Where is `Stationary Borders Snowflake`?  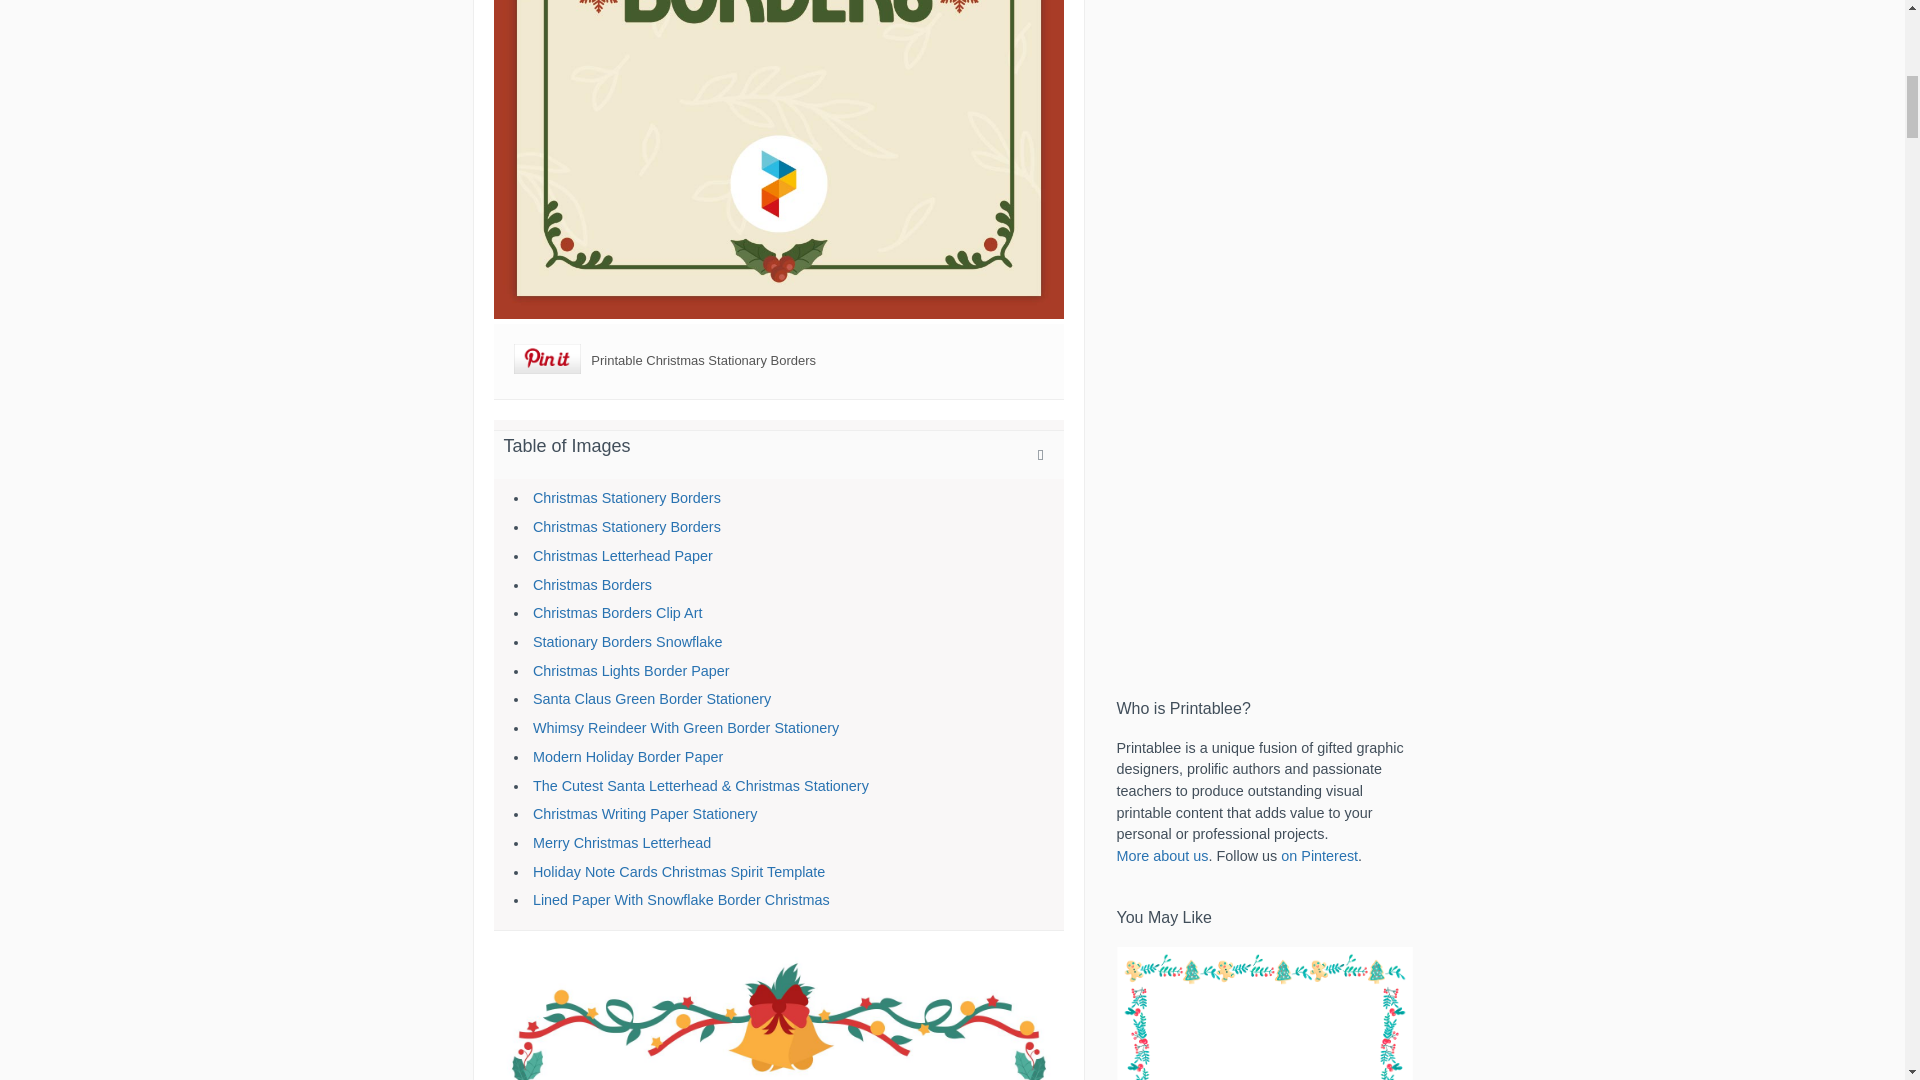
Stationary Borders Snowflake is located at coordinates (628, 642).